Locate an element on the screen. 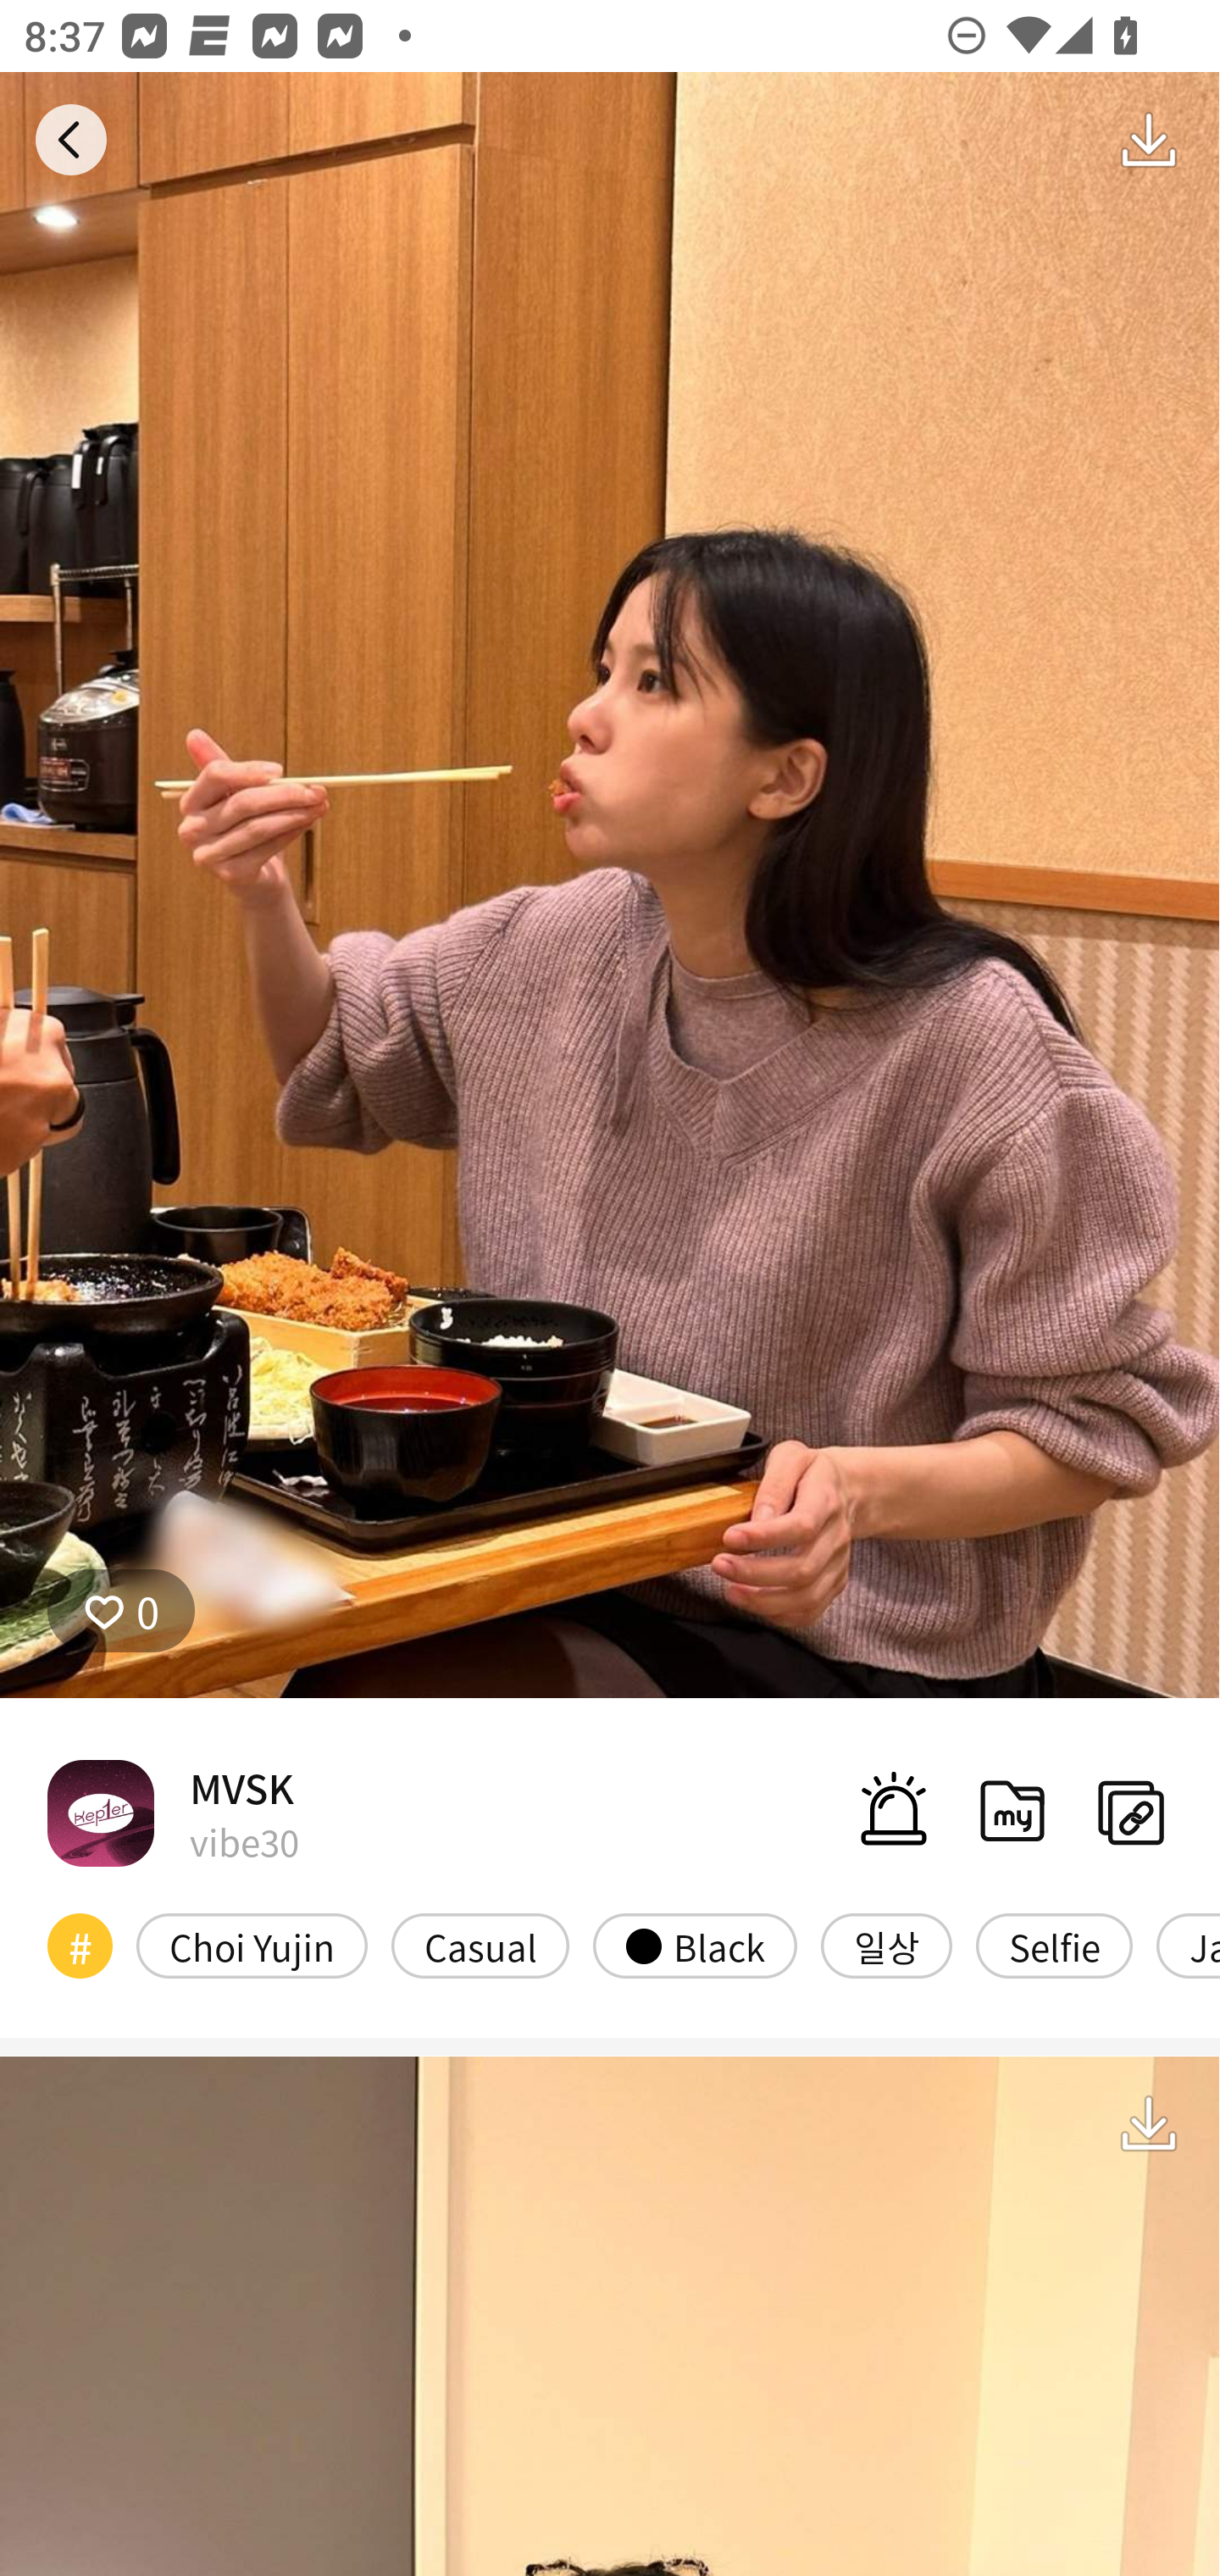  MVSK vibe30 is located at coordinates (173, 1812).